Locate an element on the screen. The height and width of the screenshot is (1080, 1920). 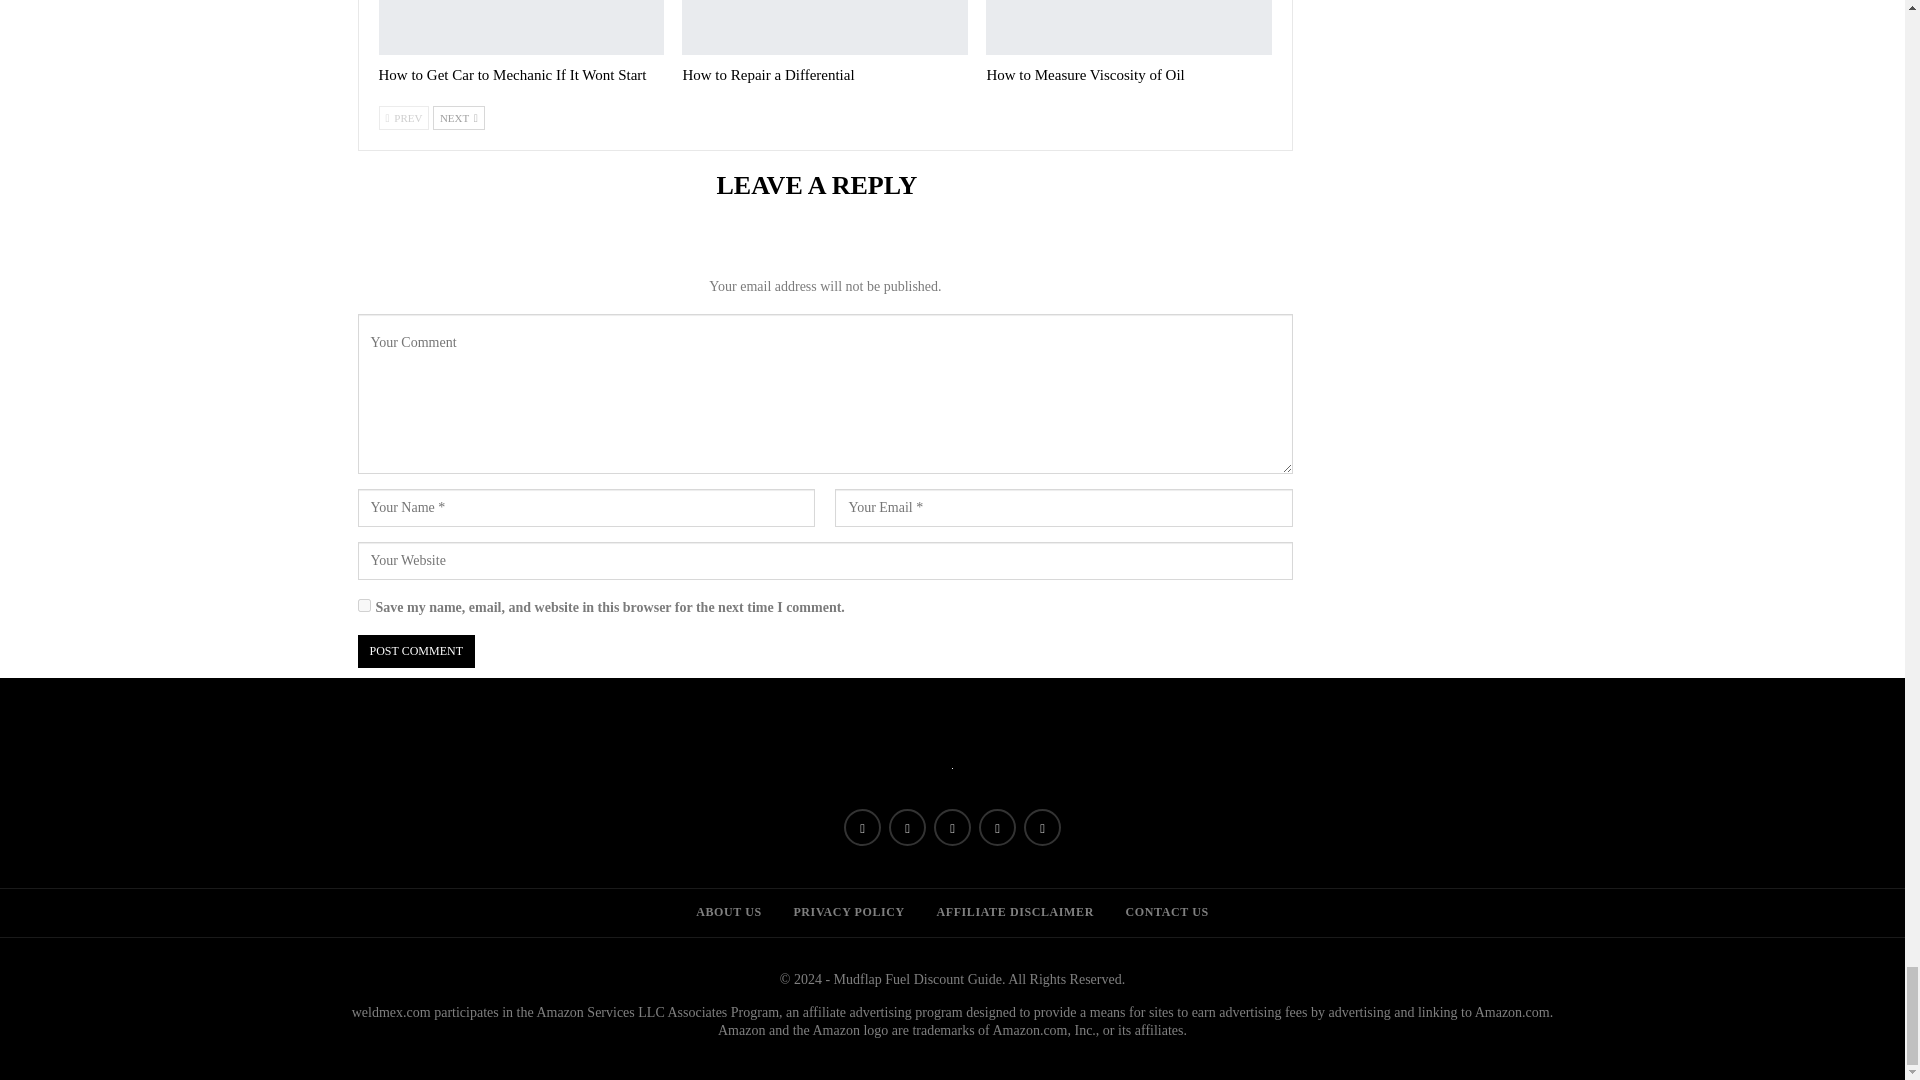
How to Measure Viscosity of Oil is located at coordinates (1128, 28).